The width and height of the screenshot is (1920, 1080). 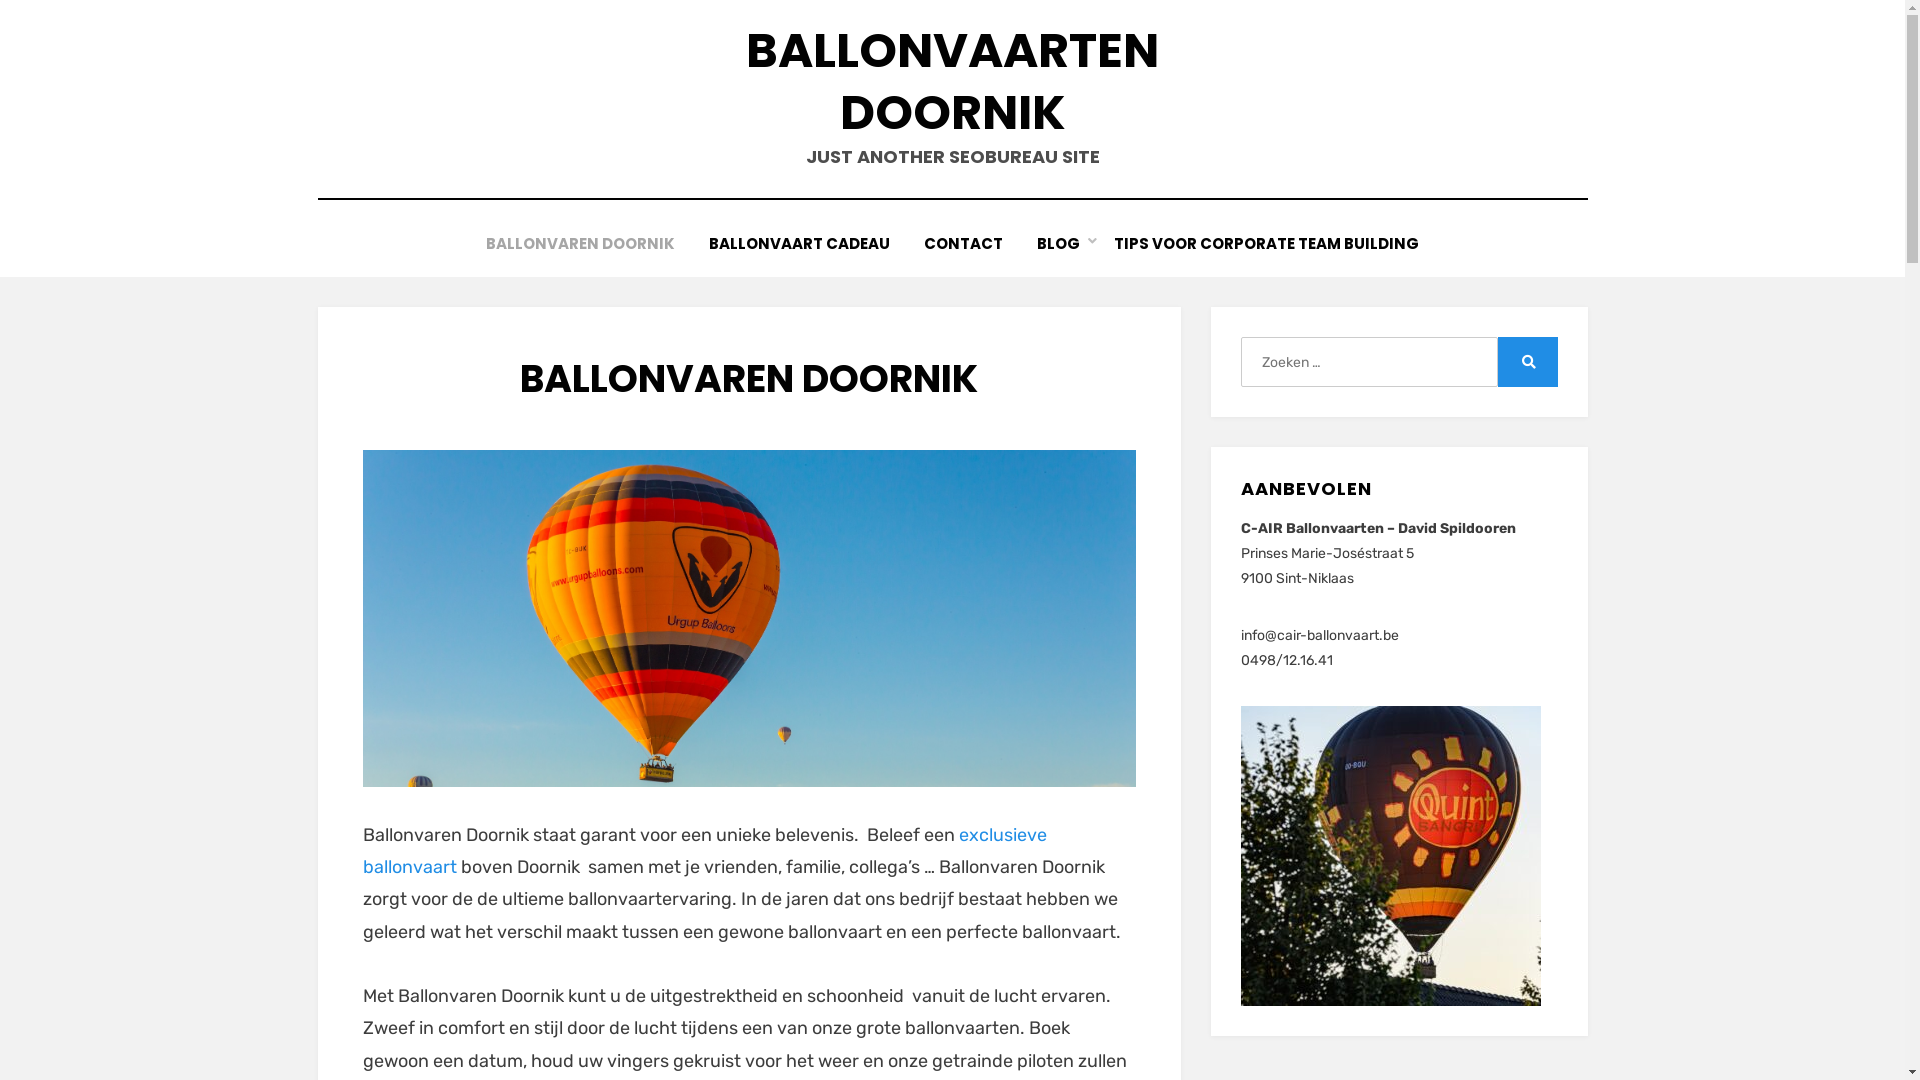 What do you see at coordinates (1320, 636) in the screenshot?
I see `info@cair-ballonvaart.be` at bounding box center [1320, 636].